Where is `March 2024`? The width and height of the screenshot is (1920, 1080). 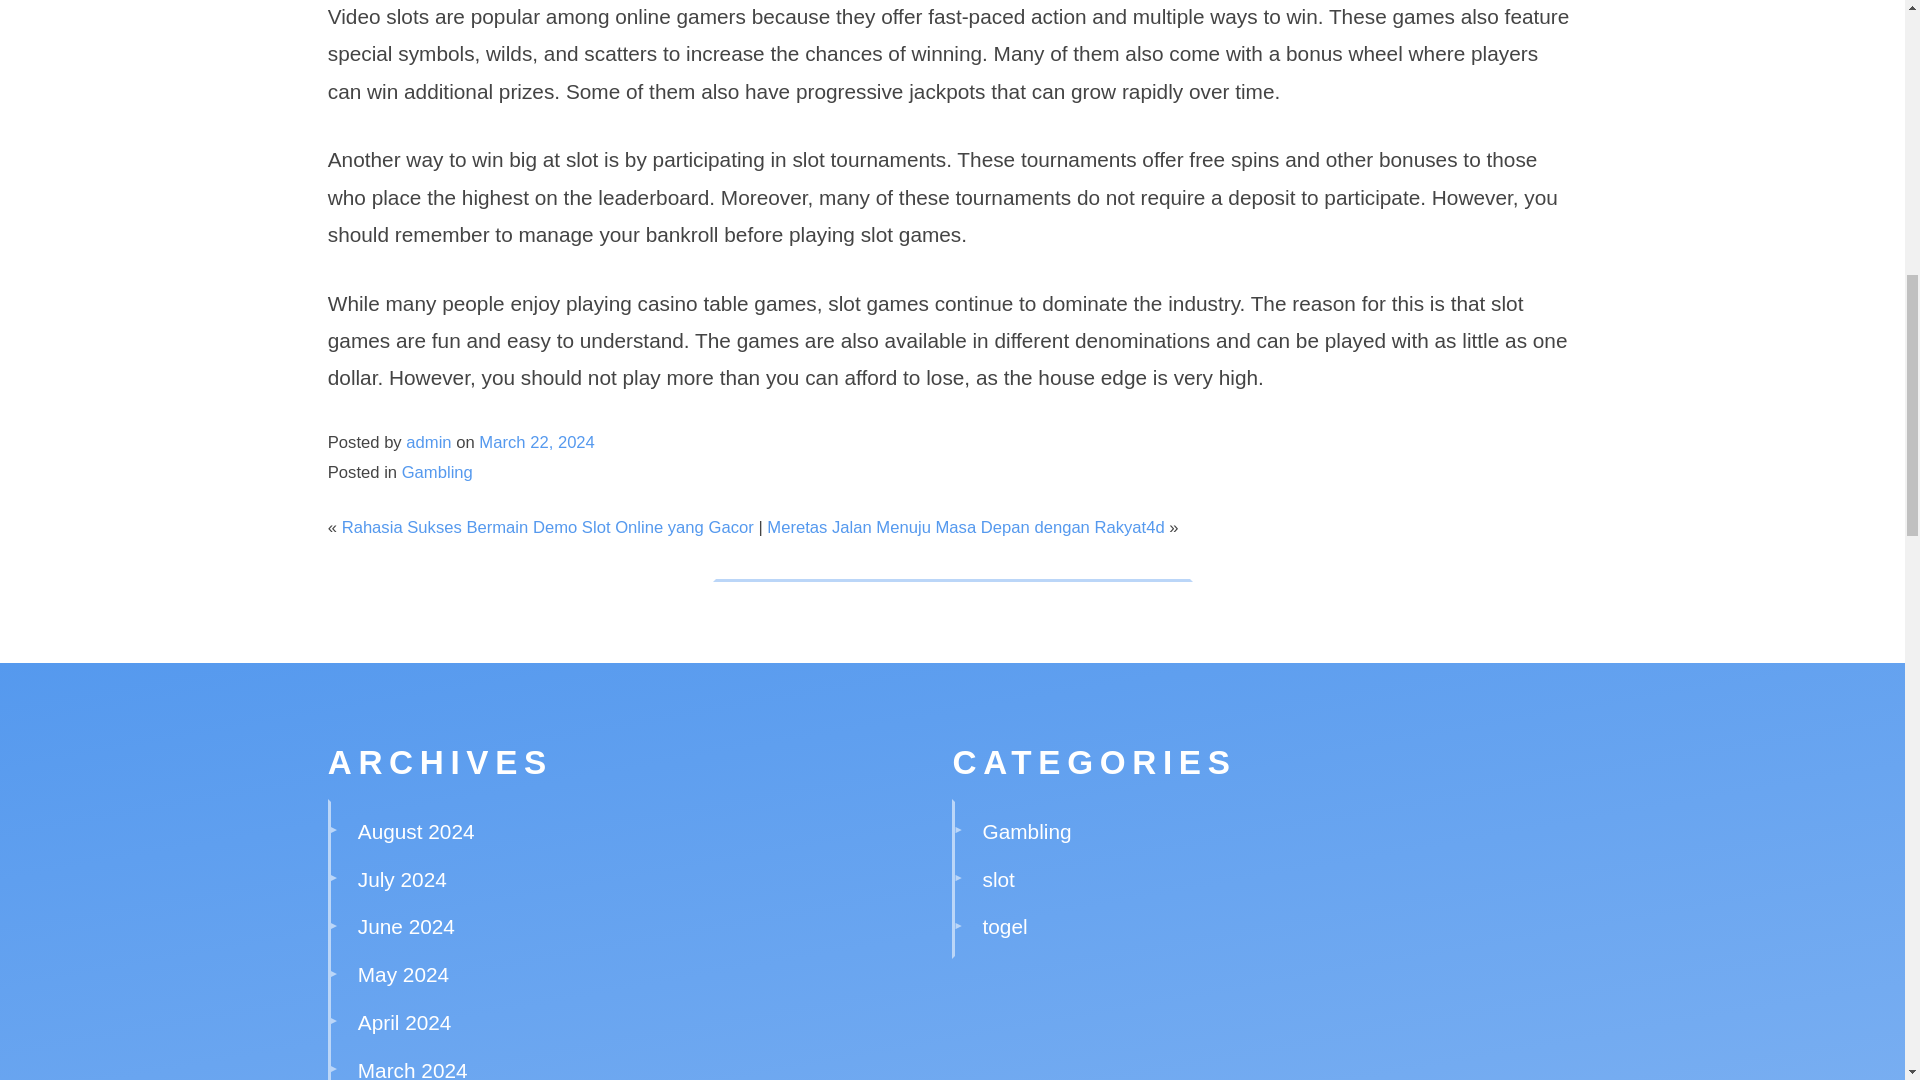
March 2024 is located at coordinates (412, 1070).